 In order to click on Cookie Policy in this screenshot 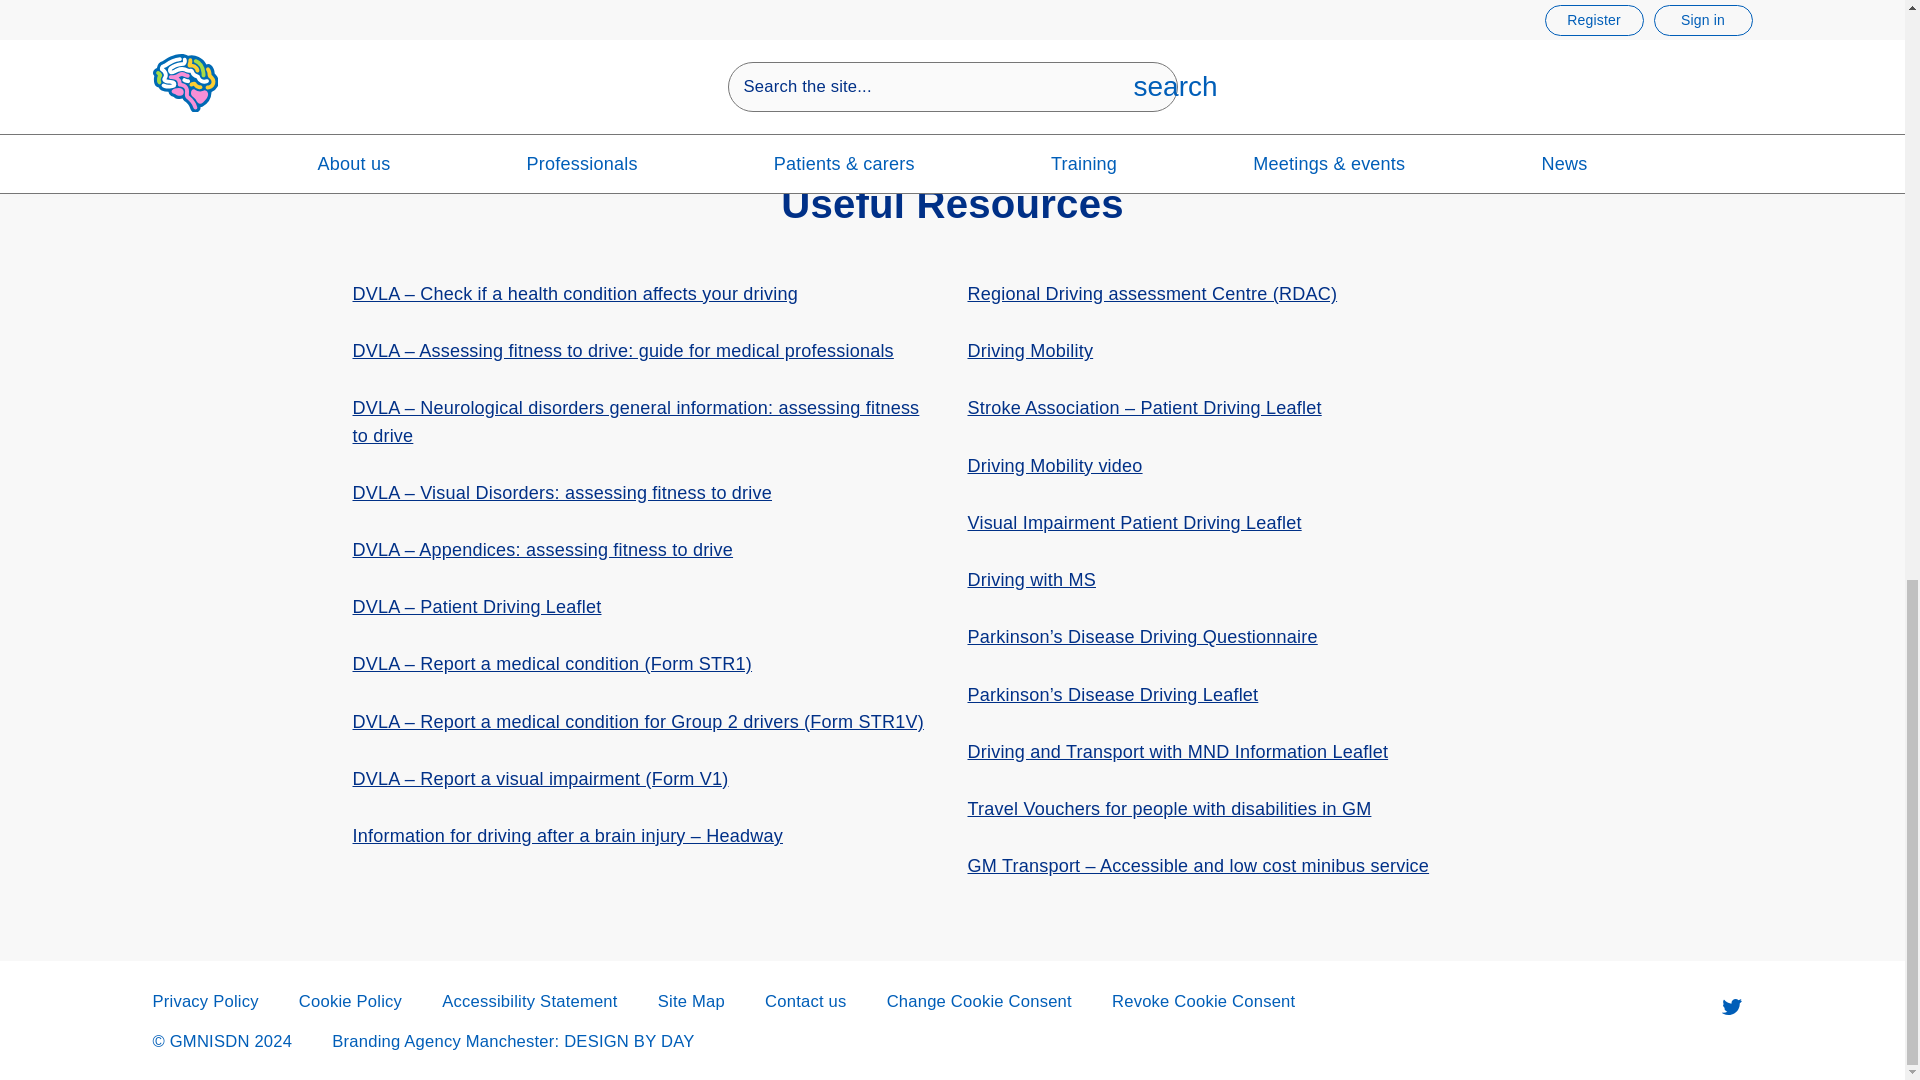, I will do `click(350, 1001)`.